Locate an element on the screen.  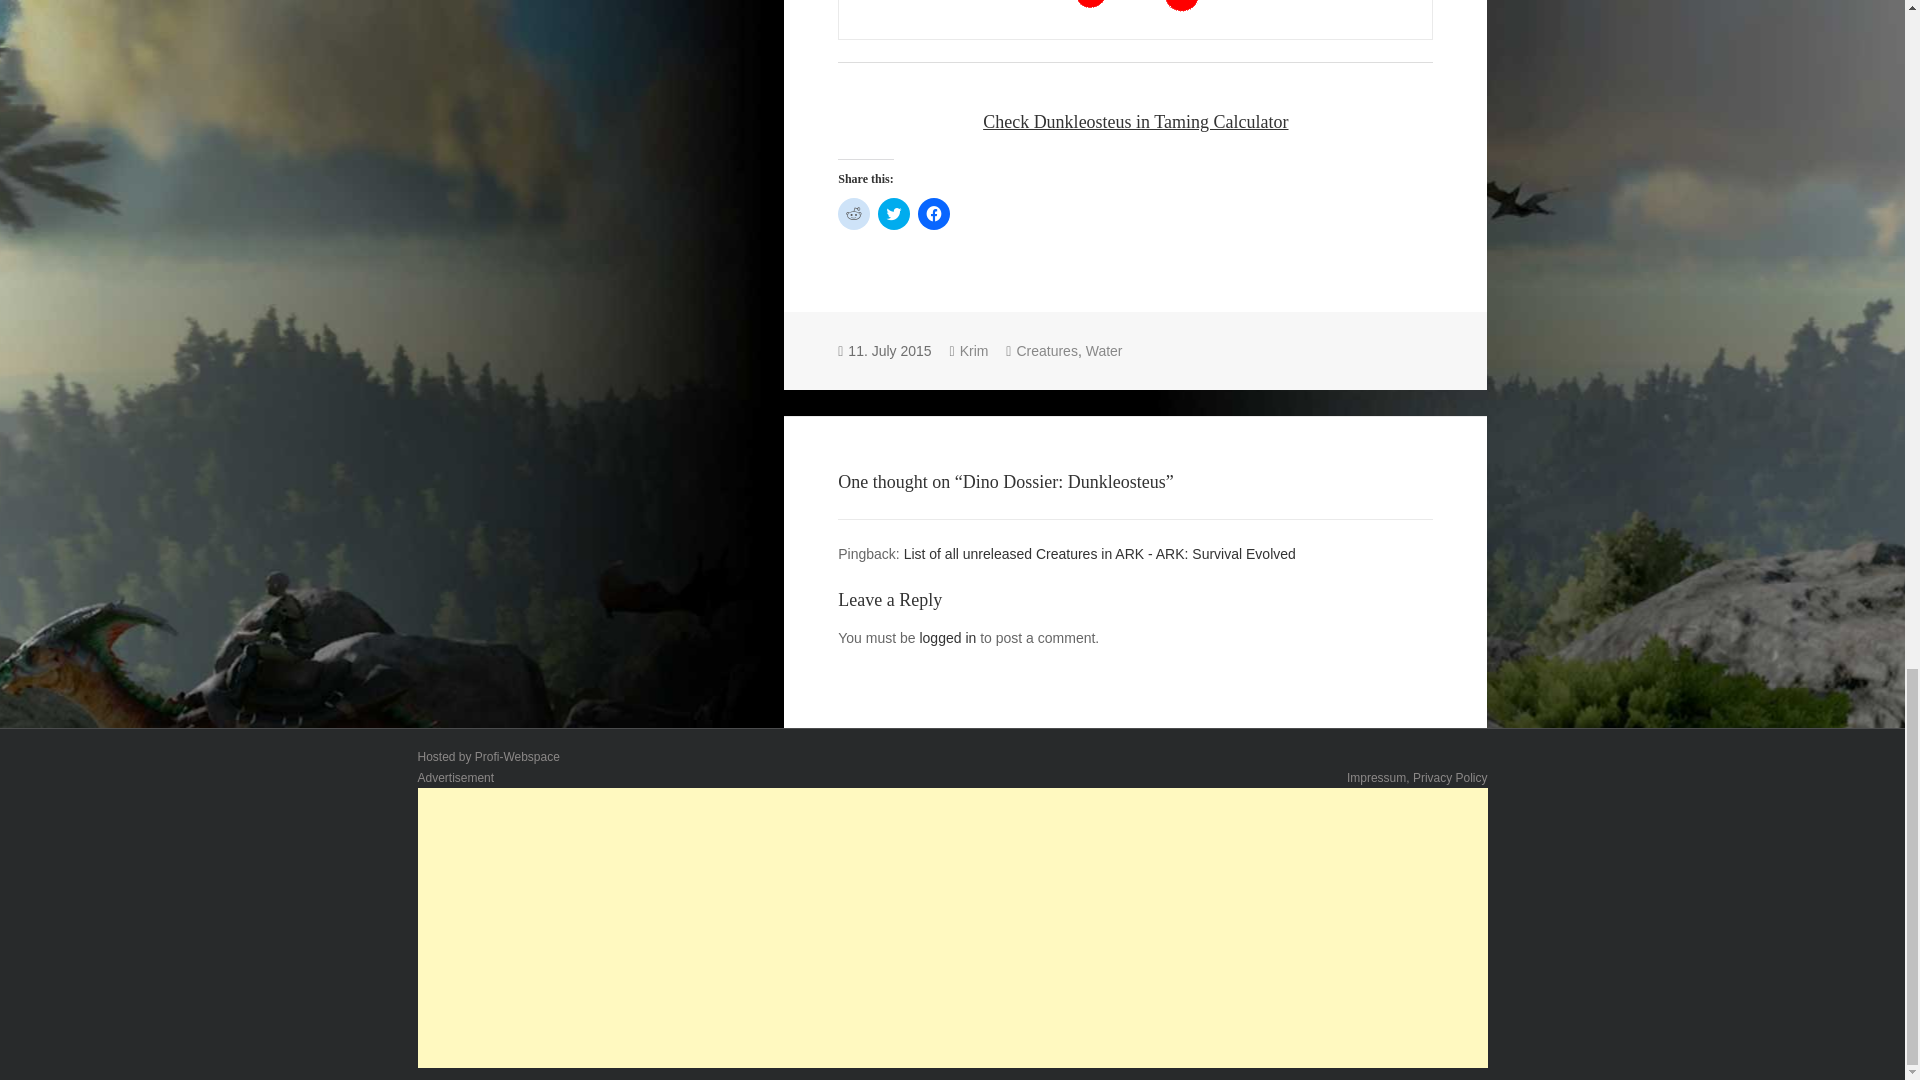
View all posts in Creatures is located at coordinates (1046, 351).